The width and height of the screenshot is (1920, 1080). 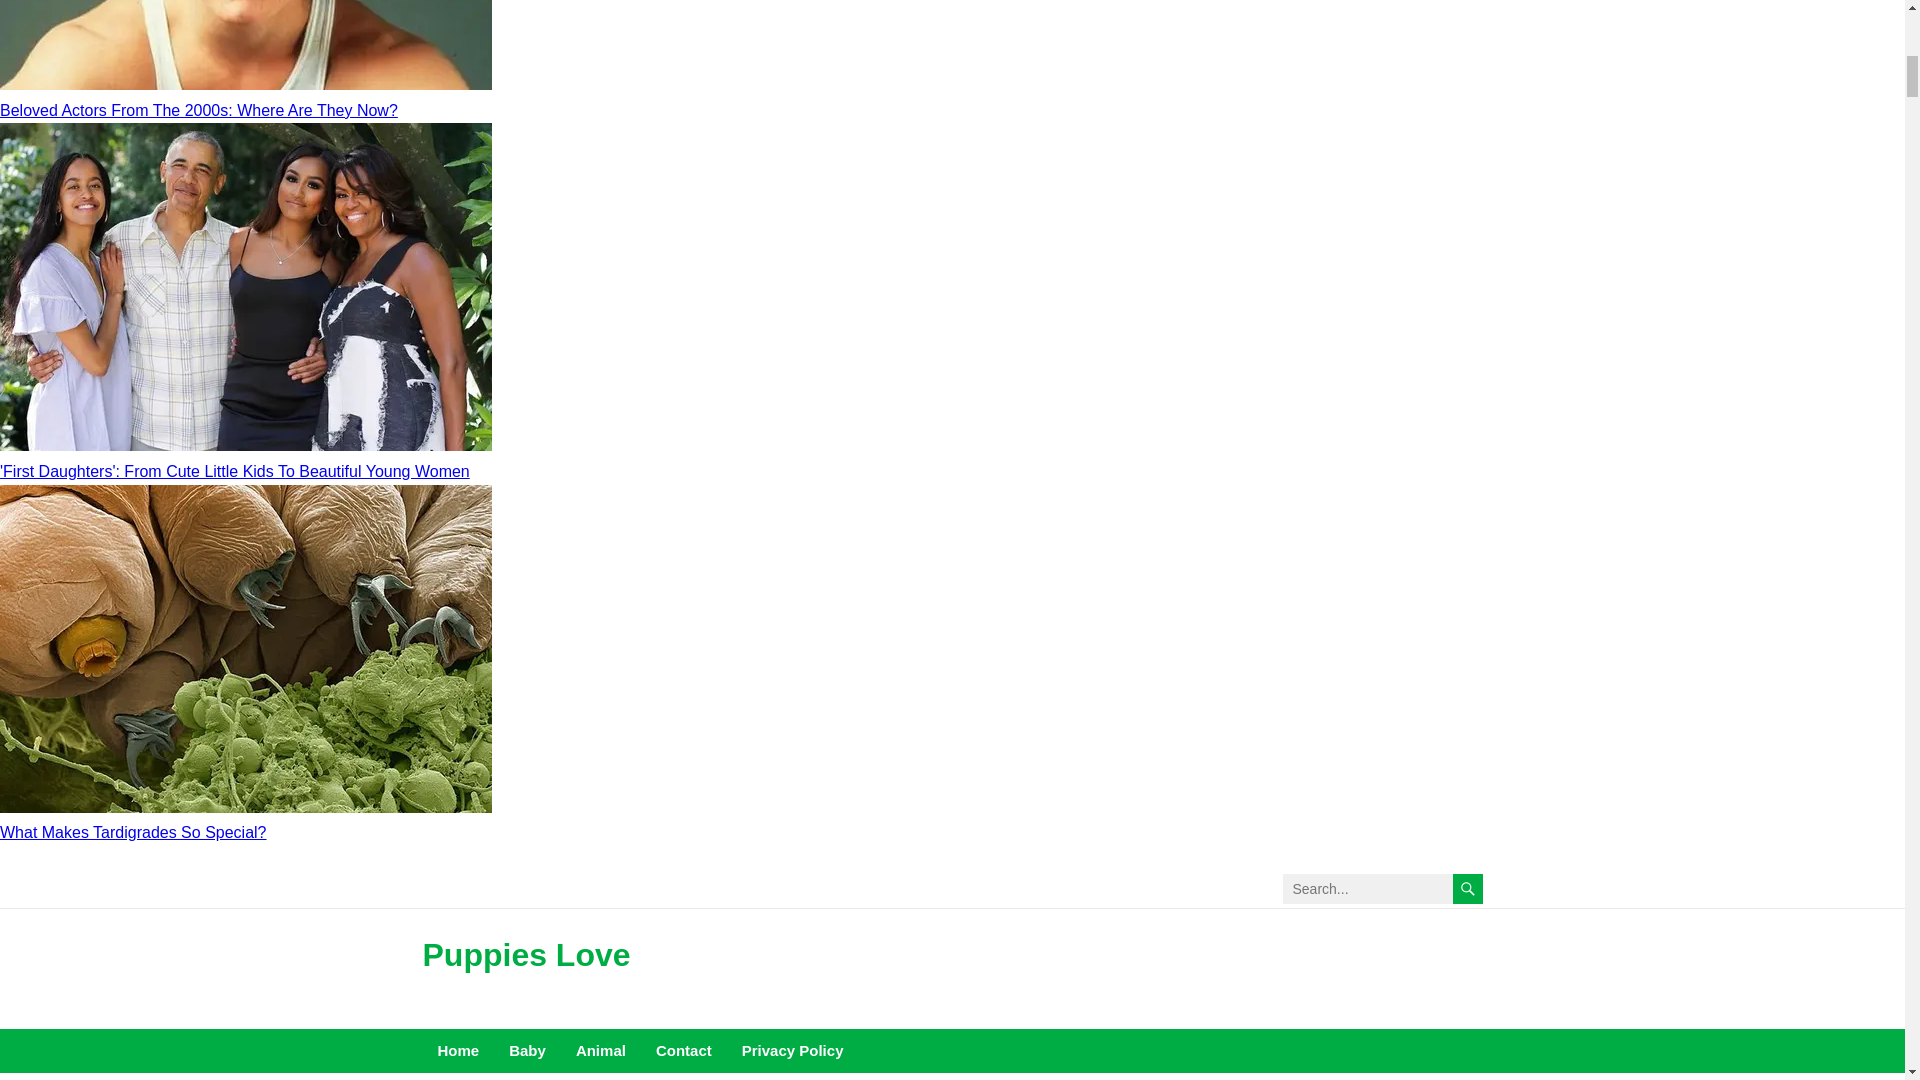 What do you see at coordinates (458, 1051) in the screenshot?
I see `Home` at bounding box center [458, 1051].